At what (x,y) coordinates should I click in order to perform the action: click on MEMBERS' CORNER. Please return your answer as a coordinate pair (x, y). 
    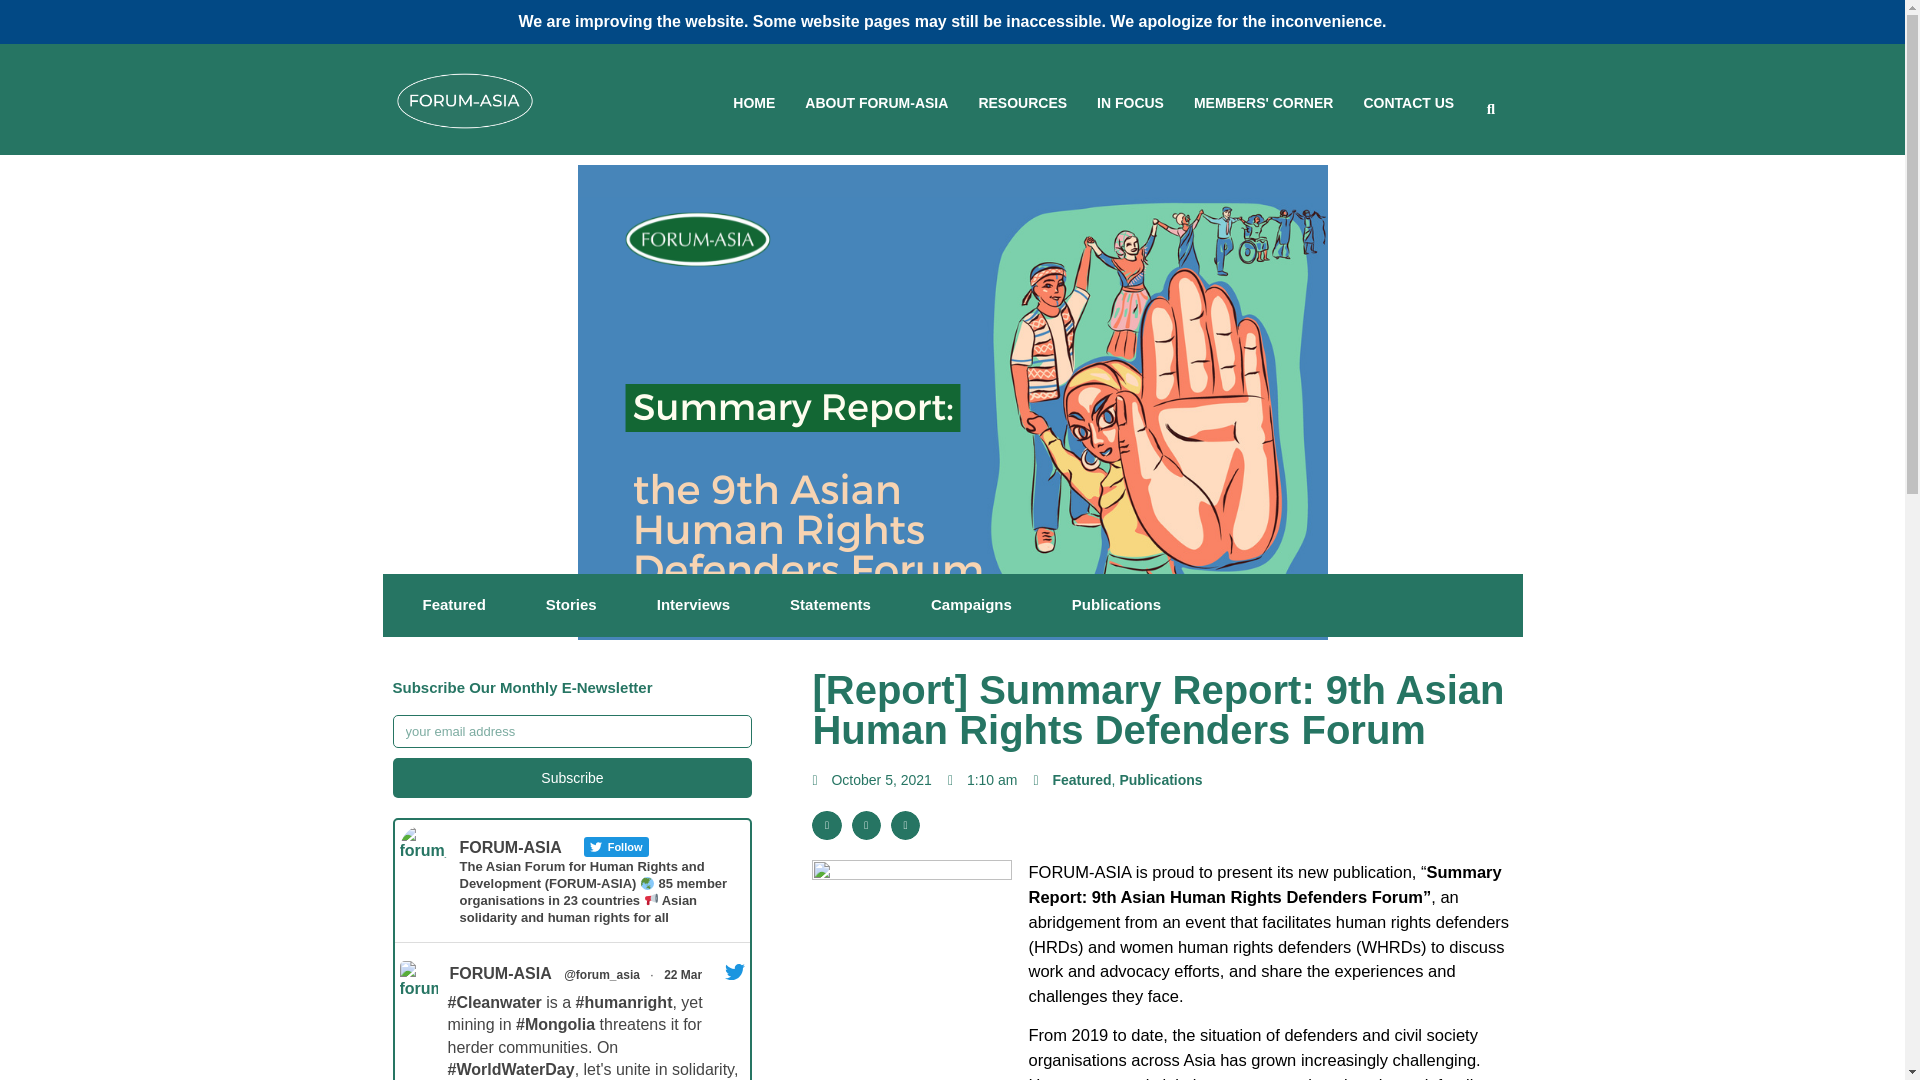
    Looking at the image, I should click on (1263, 104).